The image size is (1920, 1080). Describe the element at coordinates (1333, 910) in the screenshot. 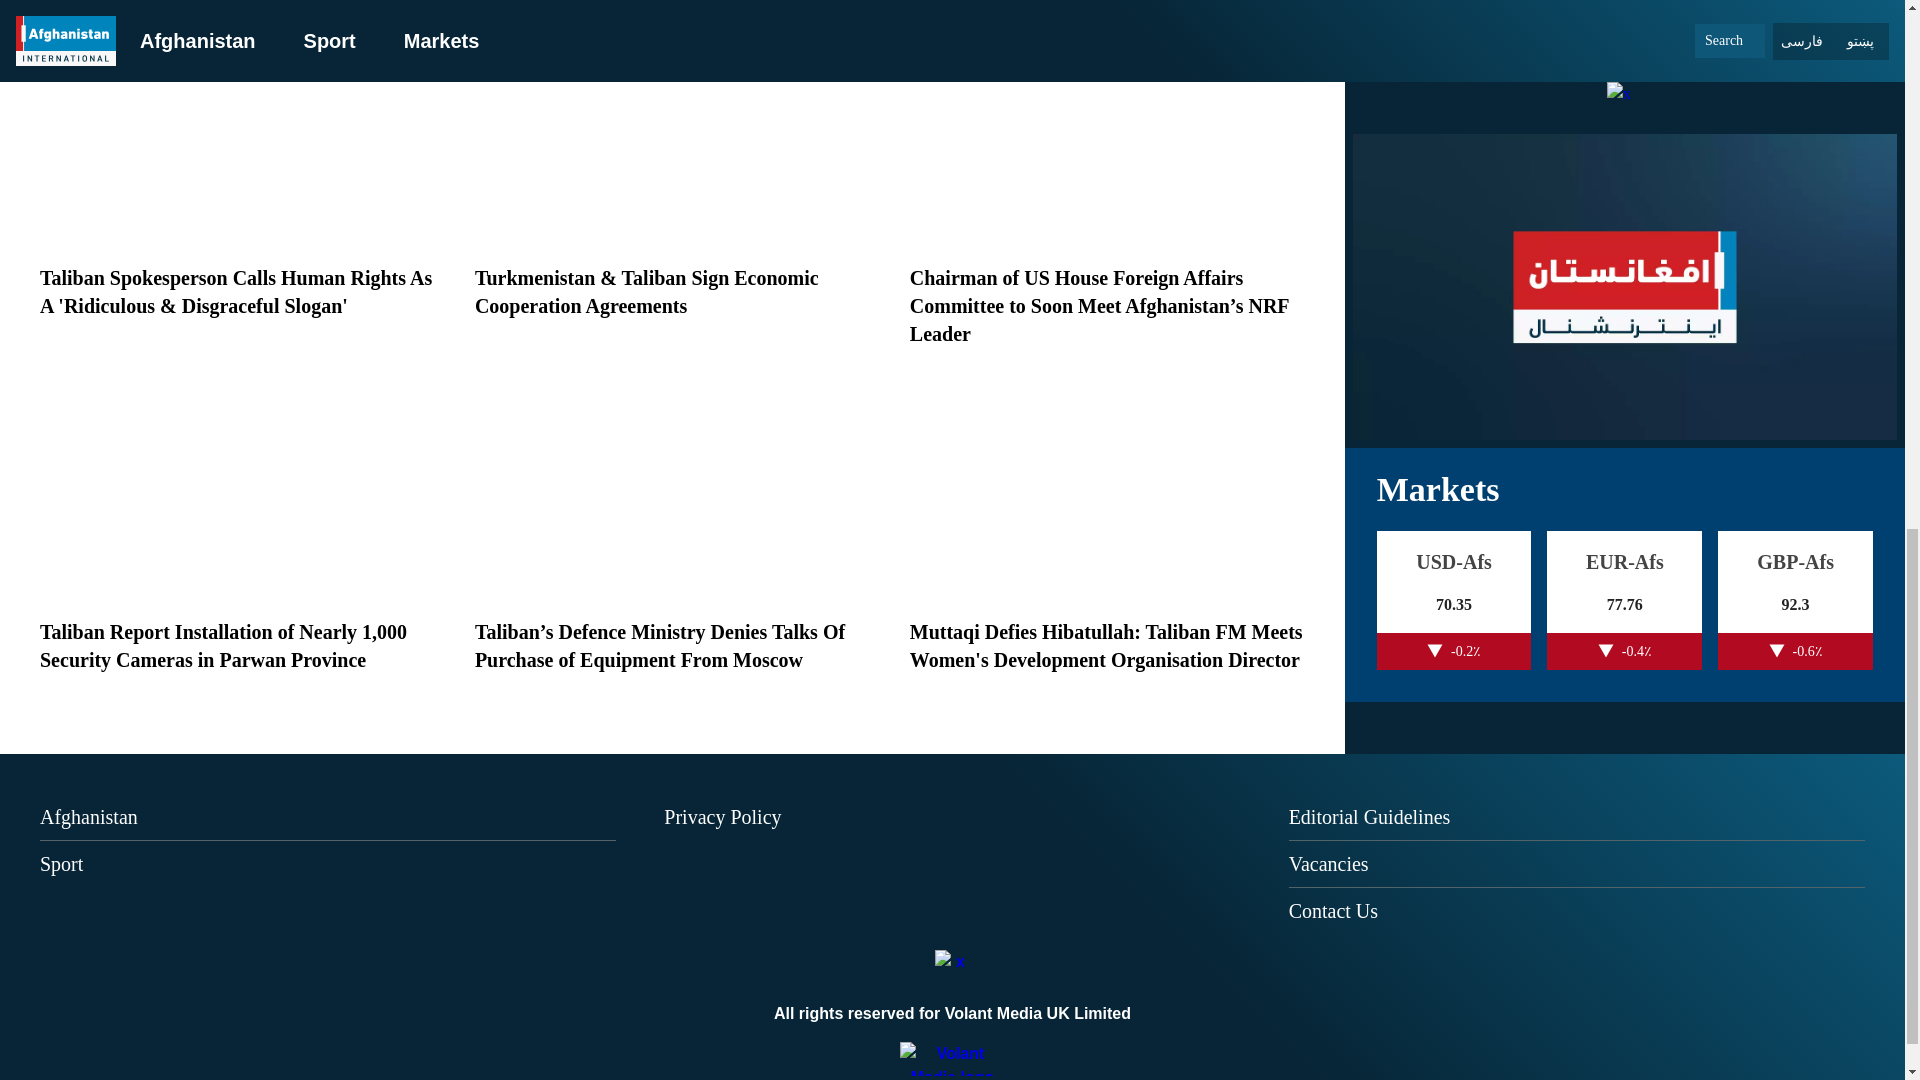

I see `Contact Us` at that location.